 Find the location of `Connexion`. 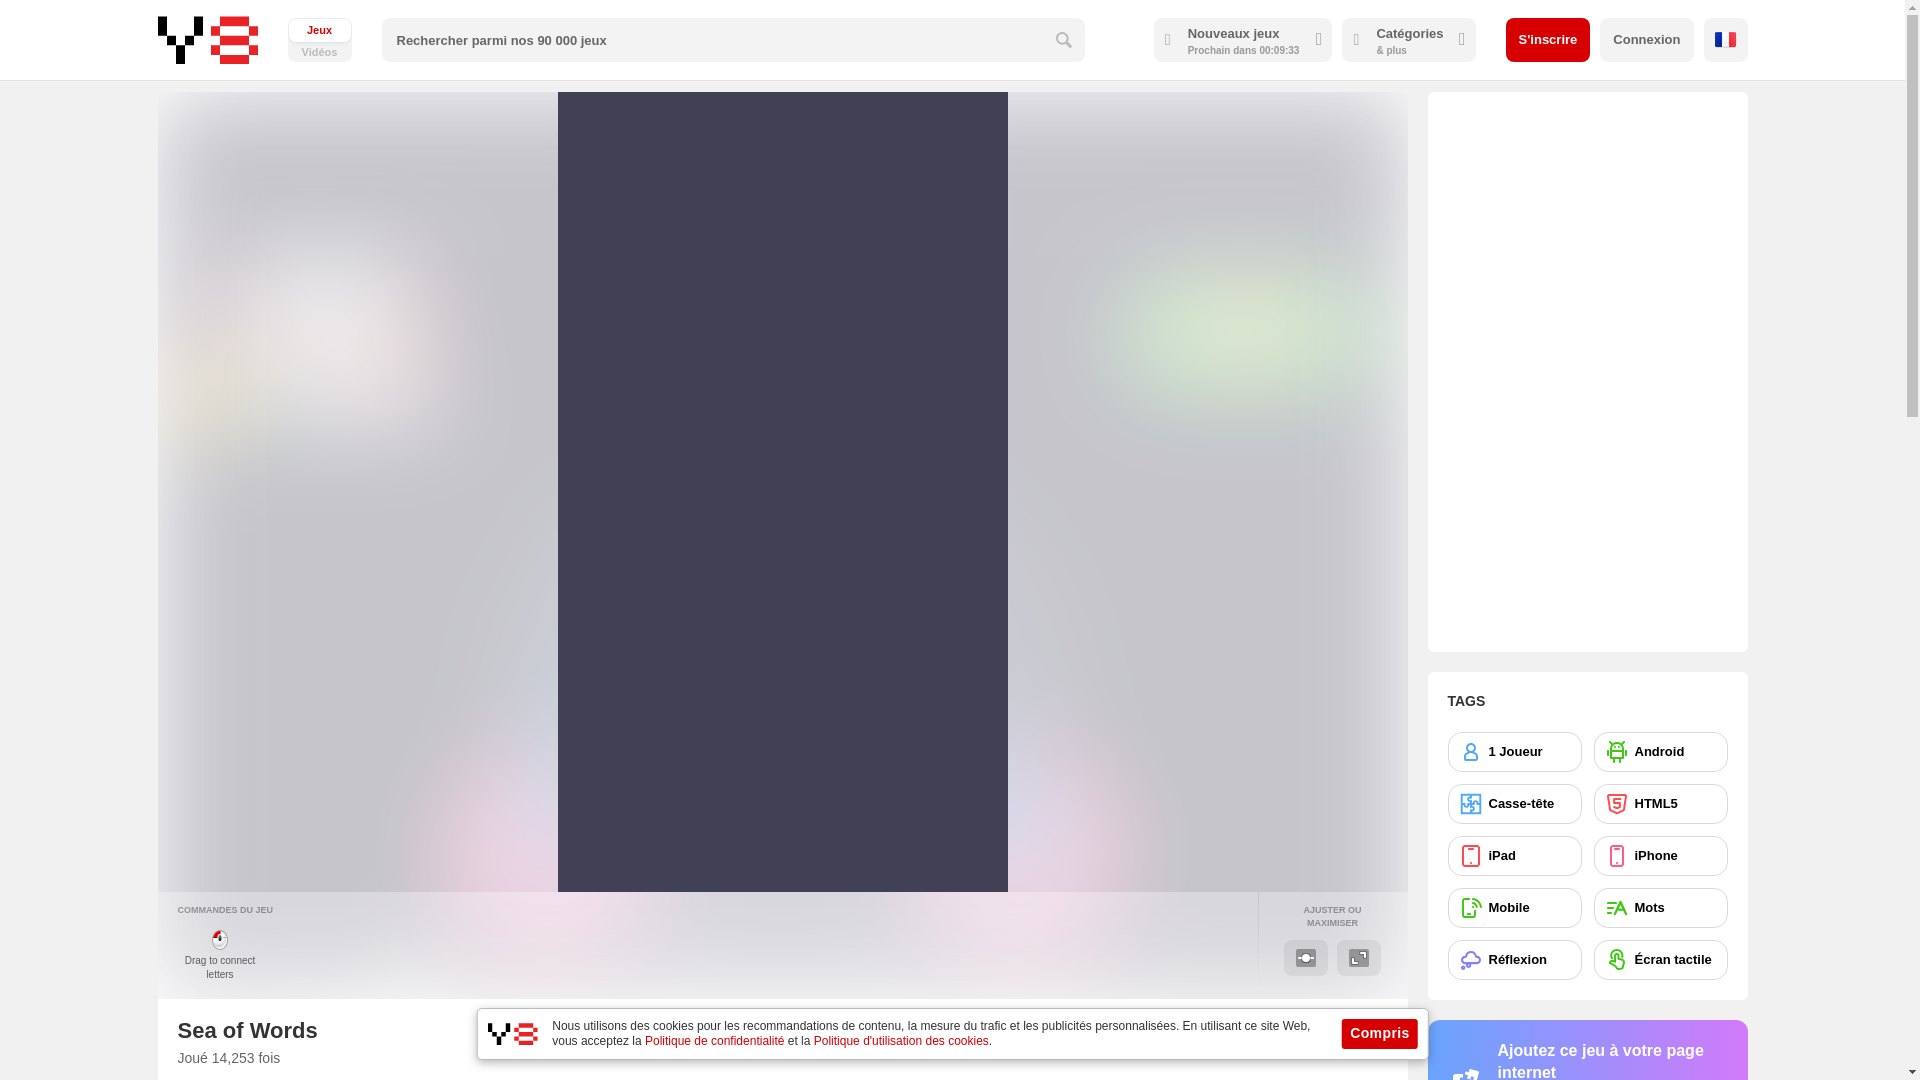

Connexion is located at coordinates (1646, 40).